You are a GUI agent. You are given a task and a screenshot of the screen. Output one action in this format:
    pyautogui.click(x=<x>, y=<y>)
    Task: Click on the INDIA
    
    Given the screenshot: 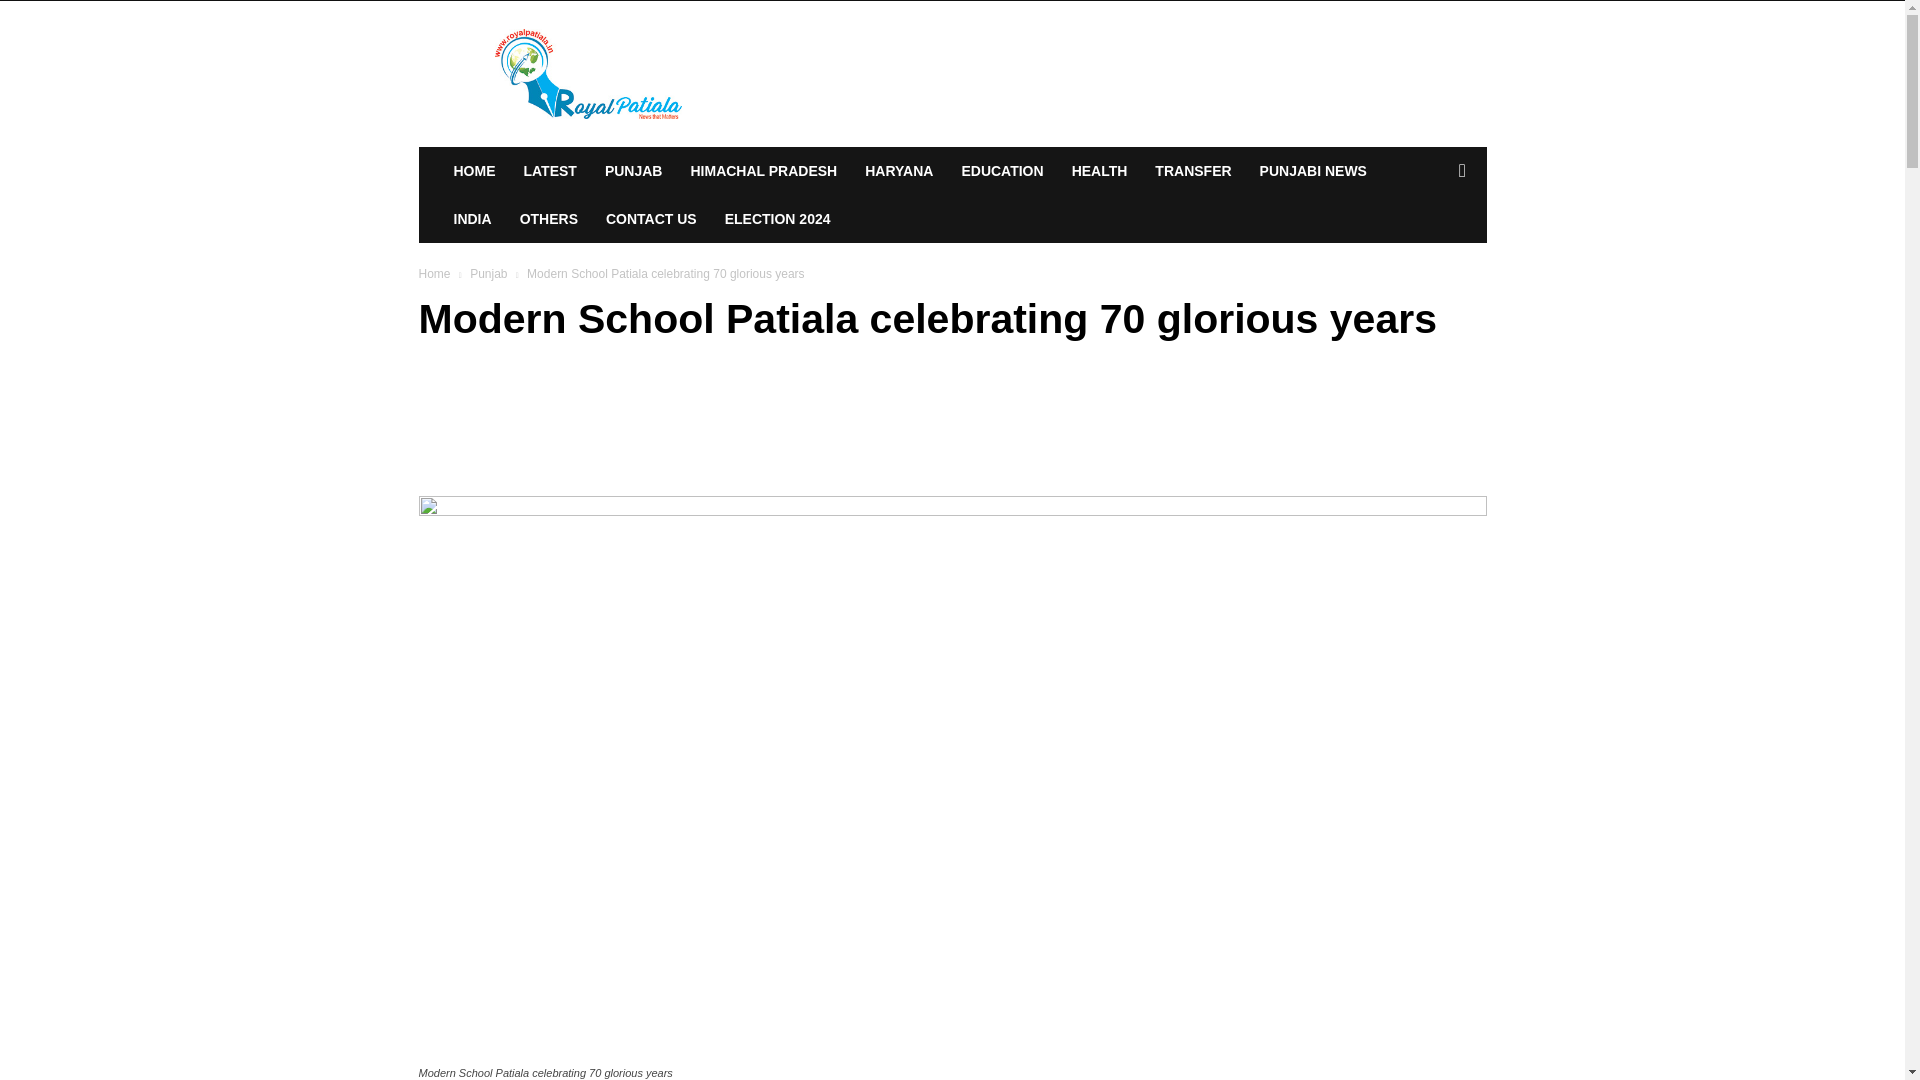 What is the action you would take?
    pyautogui.click(x=472, y=219)
    